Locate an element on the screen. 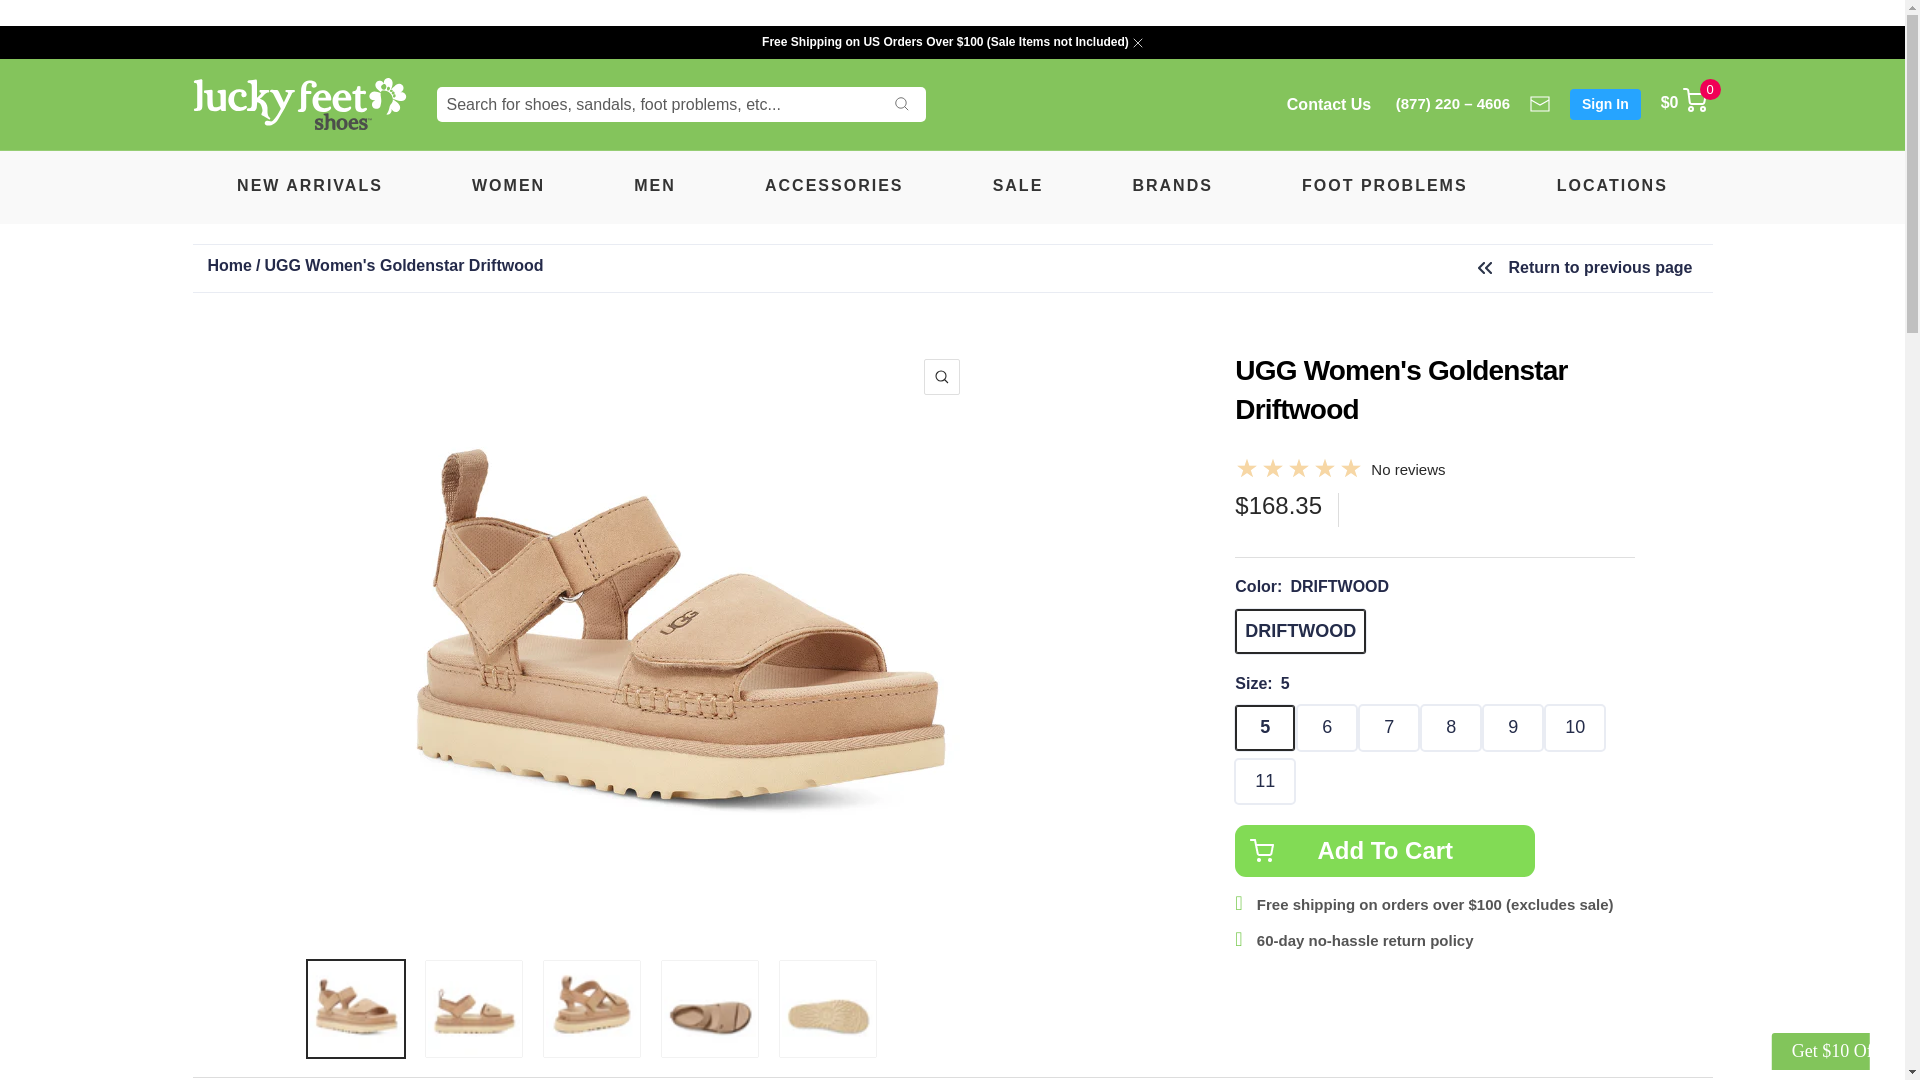  BRANDS is located at coordinates (1172, 185).